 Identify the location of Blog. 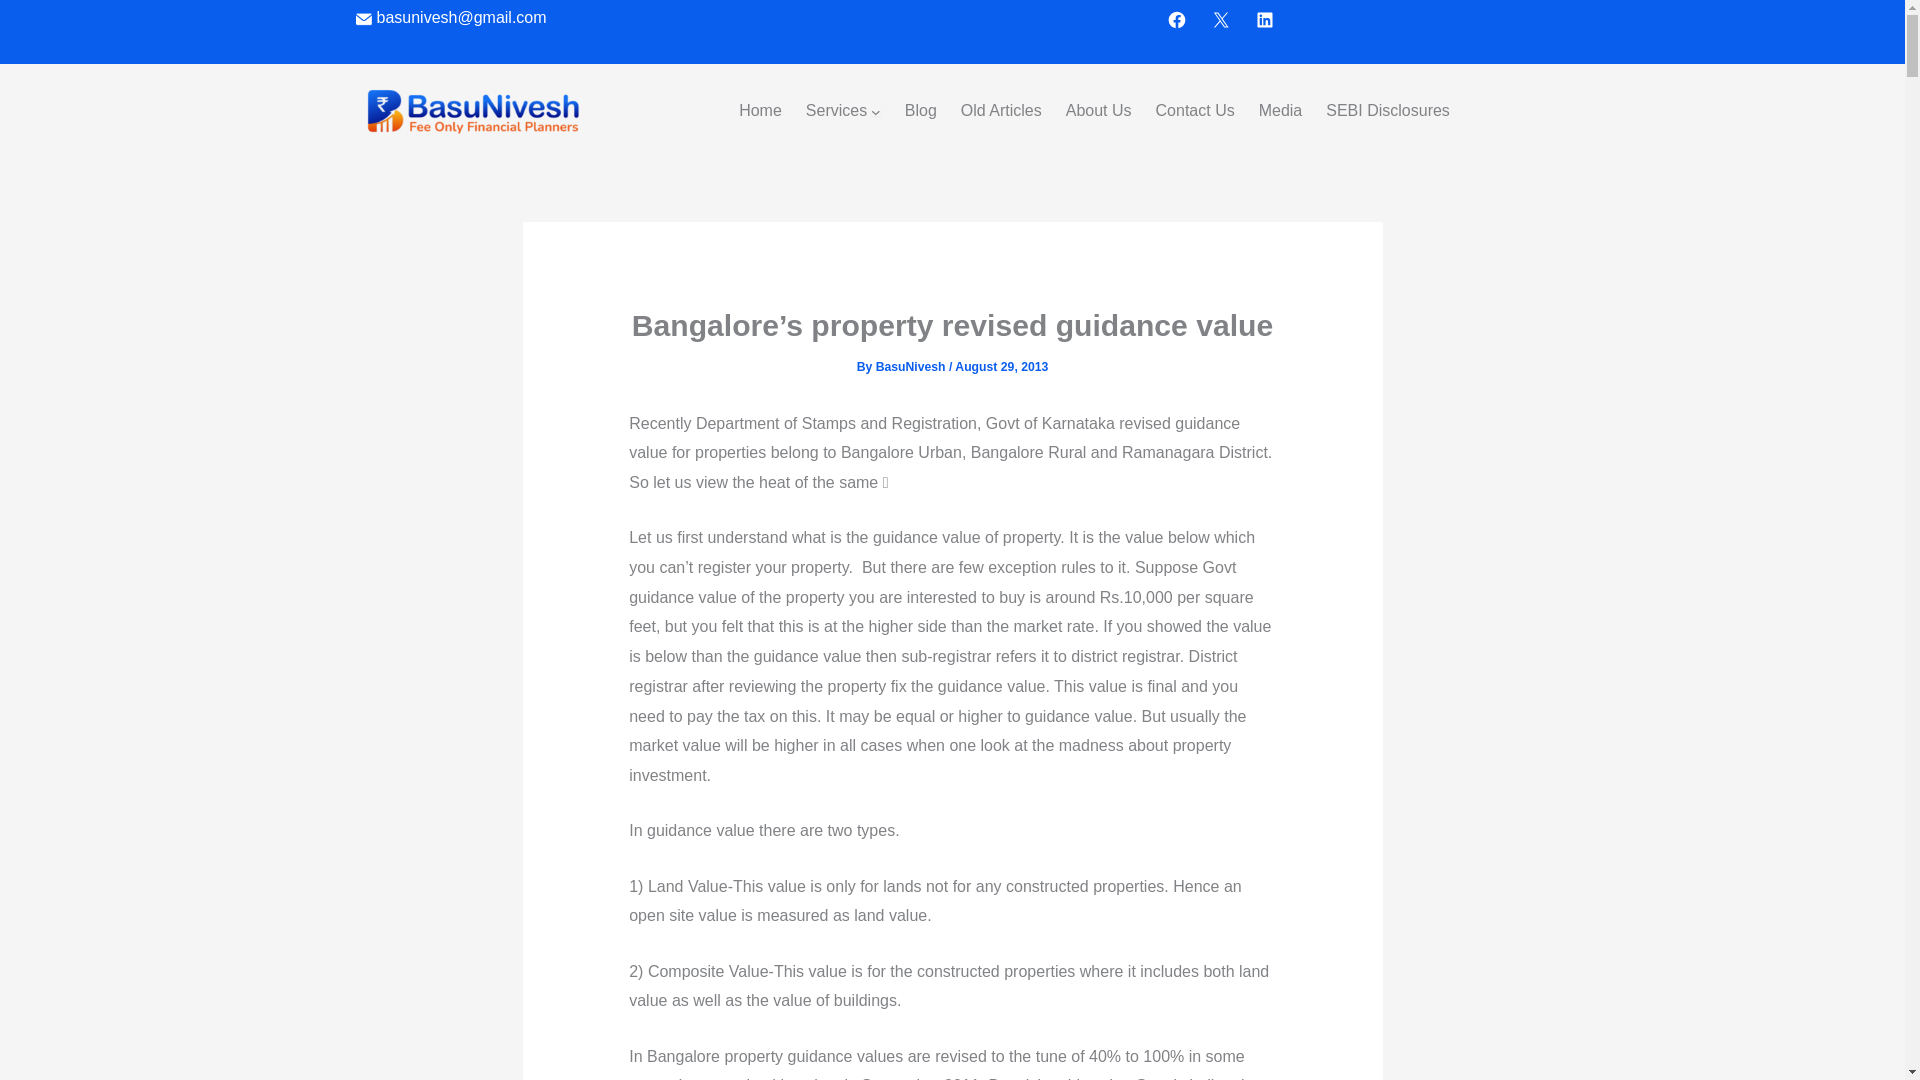
(920, 111).